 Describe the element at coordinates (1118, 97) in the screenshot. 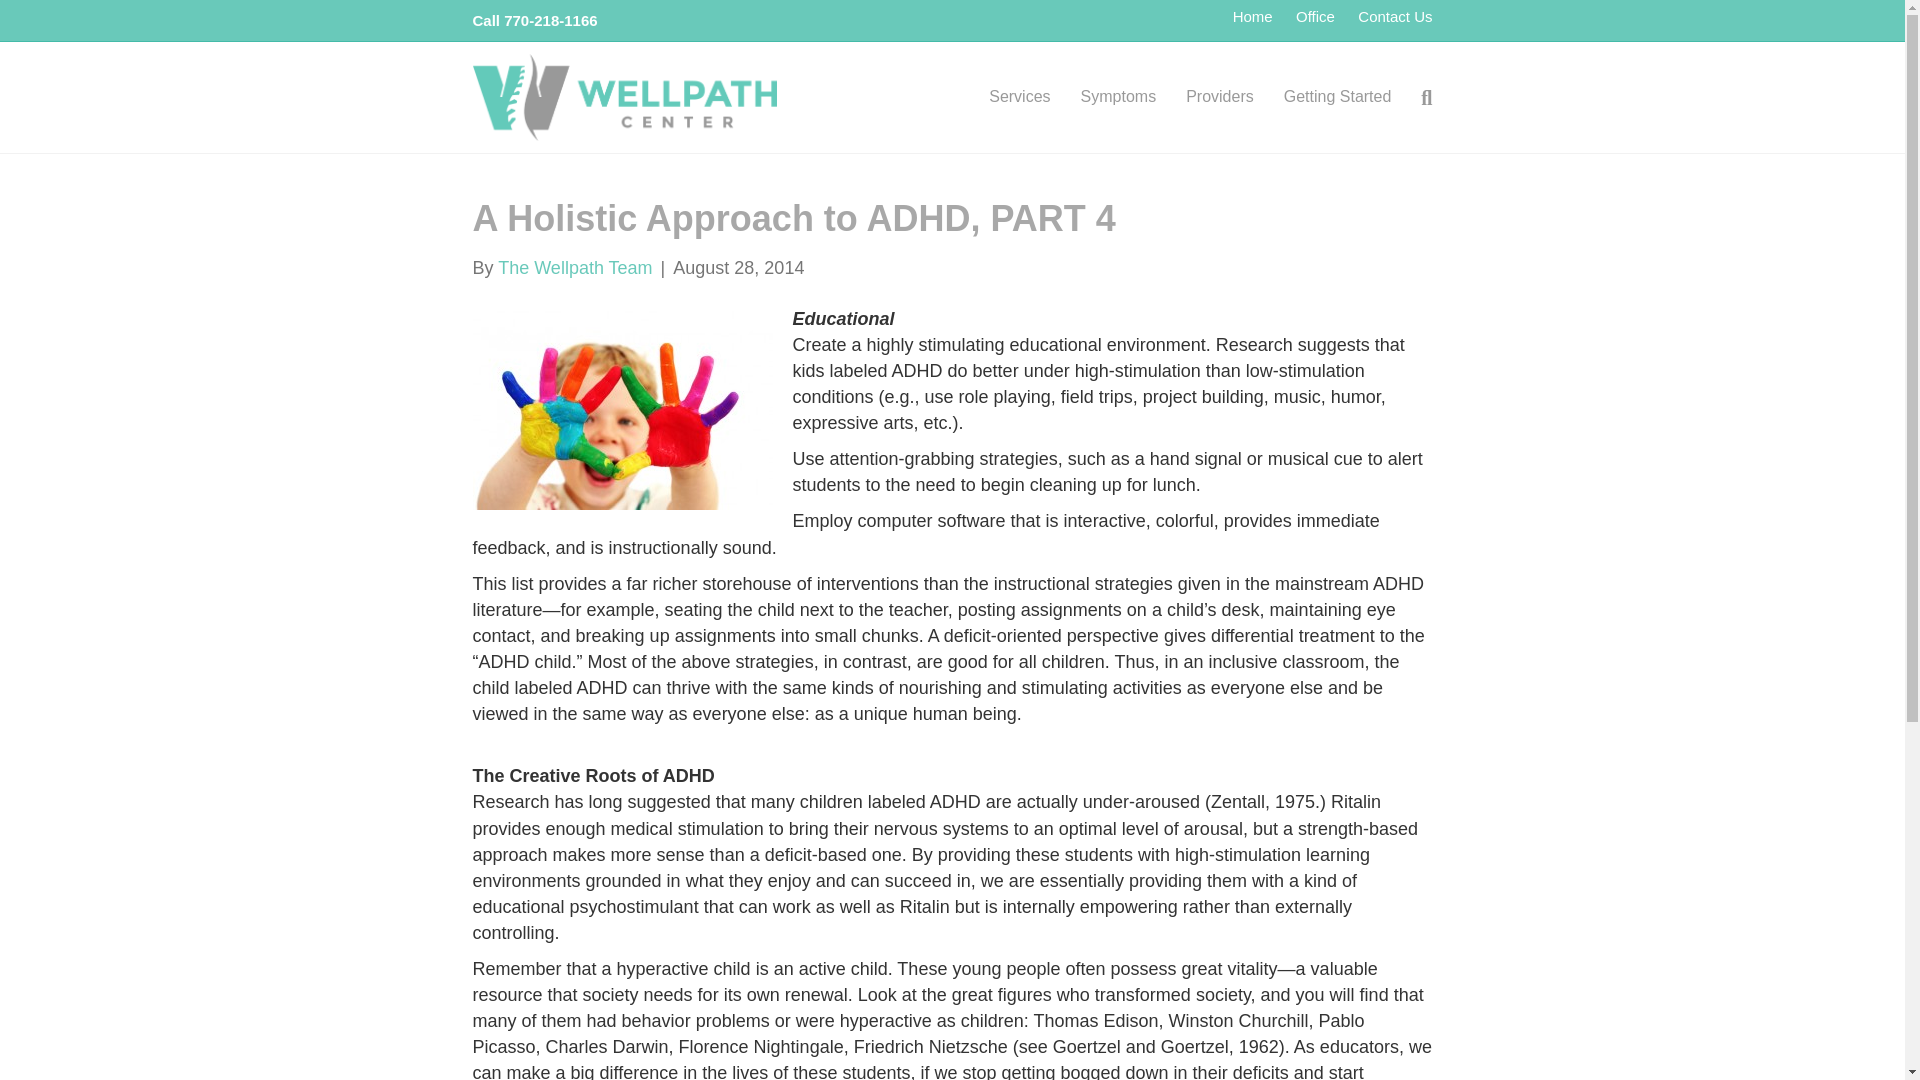

I see `Symptoms` at that location.